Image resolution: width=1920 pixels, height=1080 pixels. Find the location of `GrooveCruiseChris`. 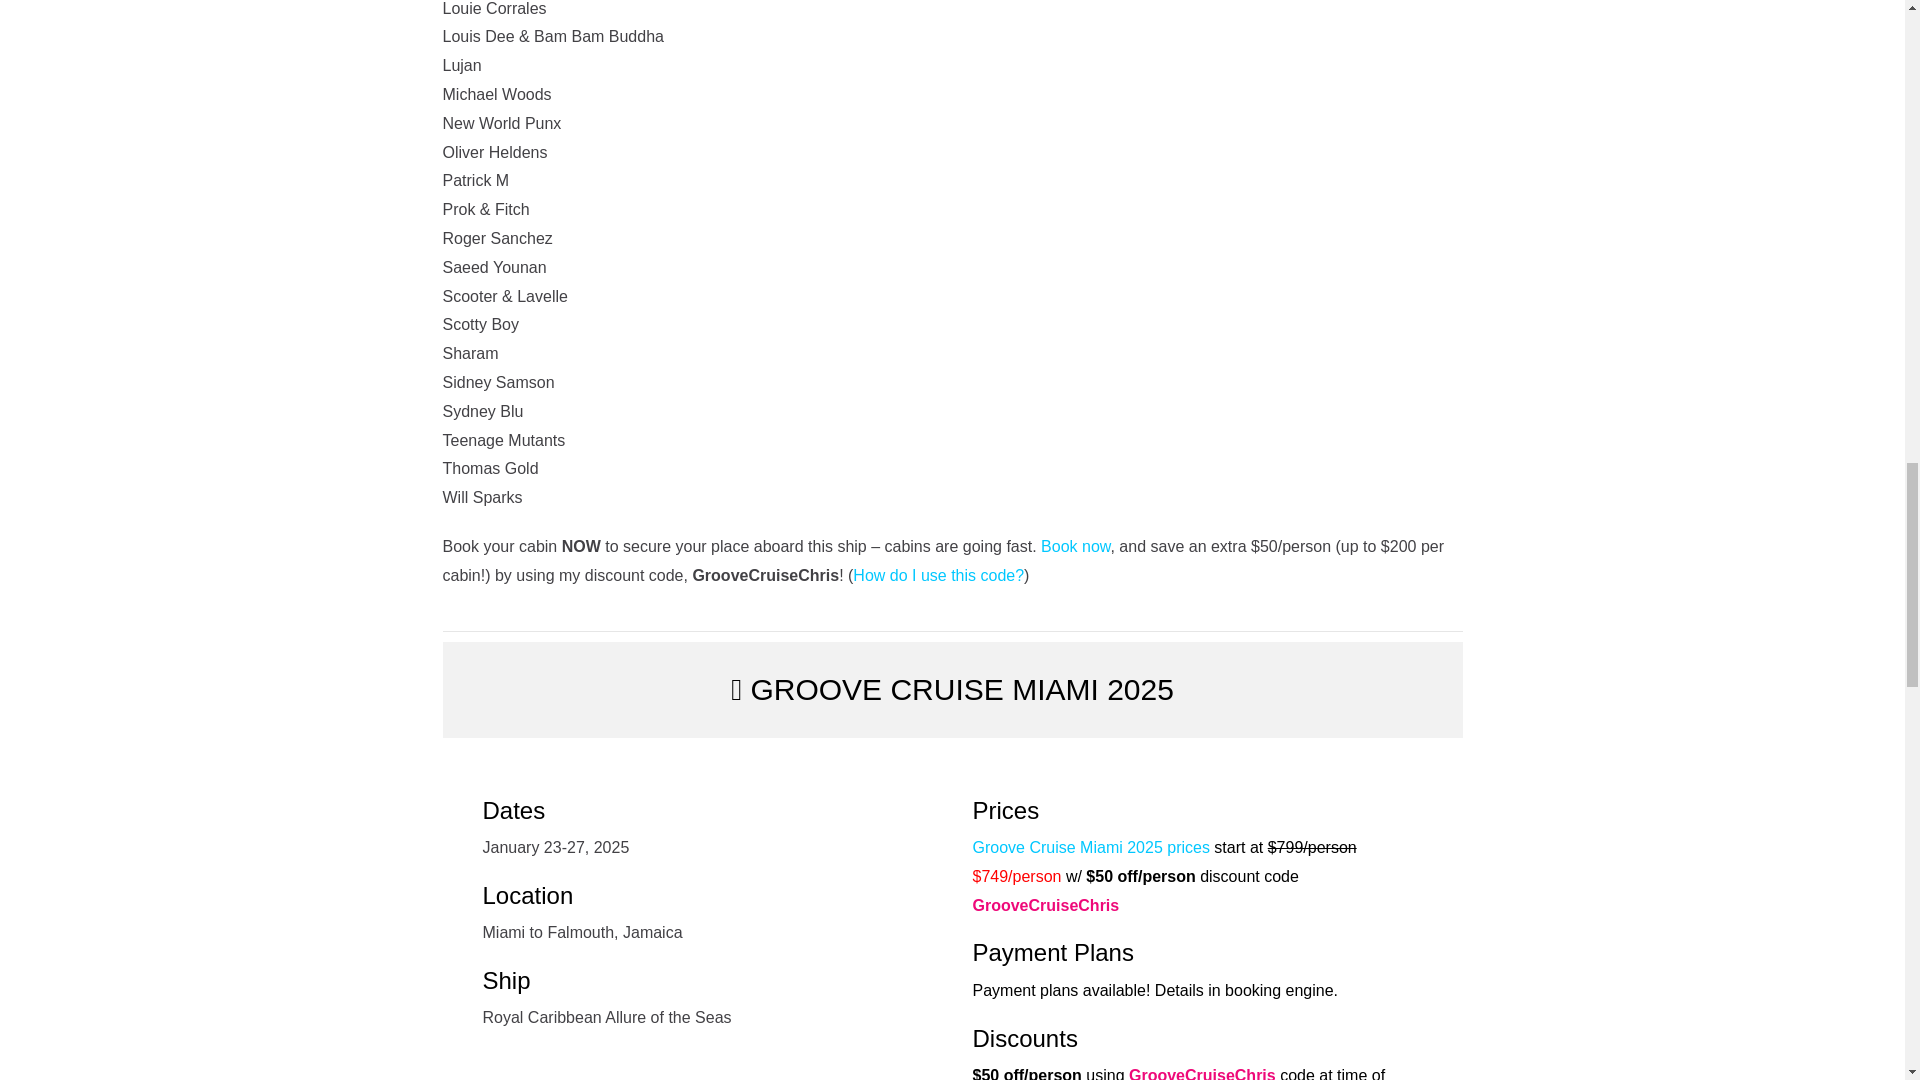

GrooveCruiseChris is located at coordinates (1202, 1074).